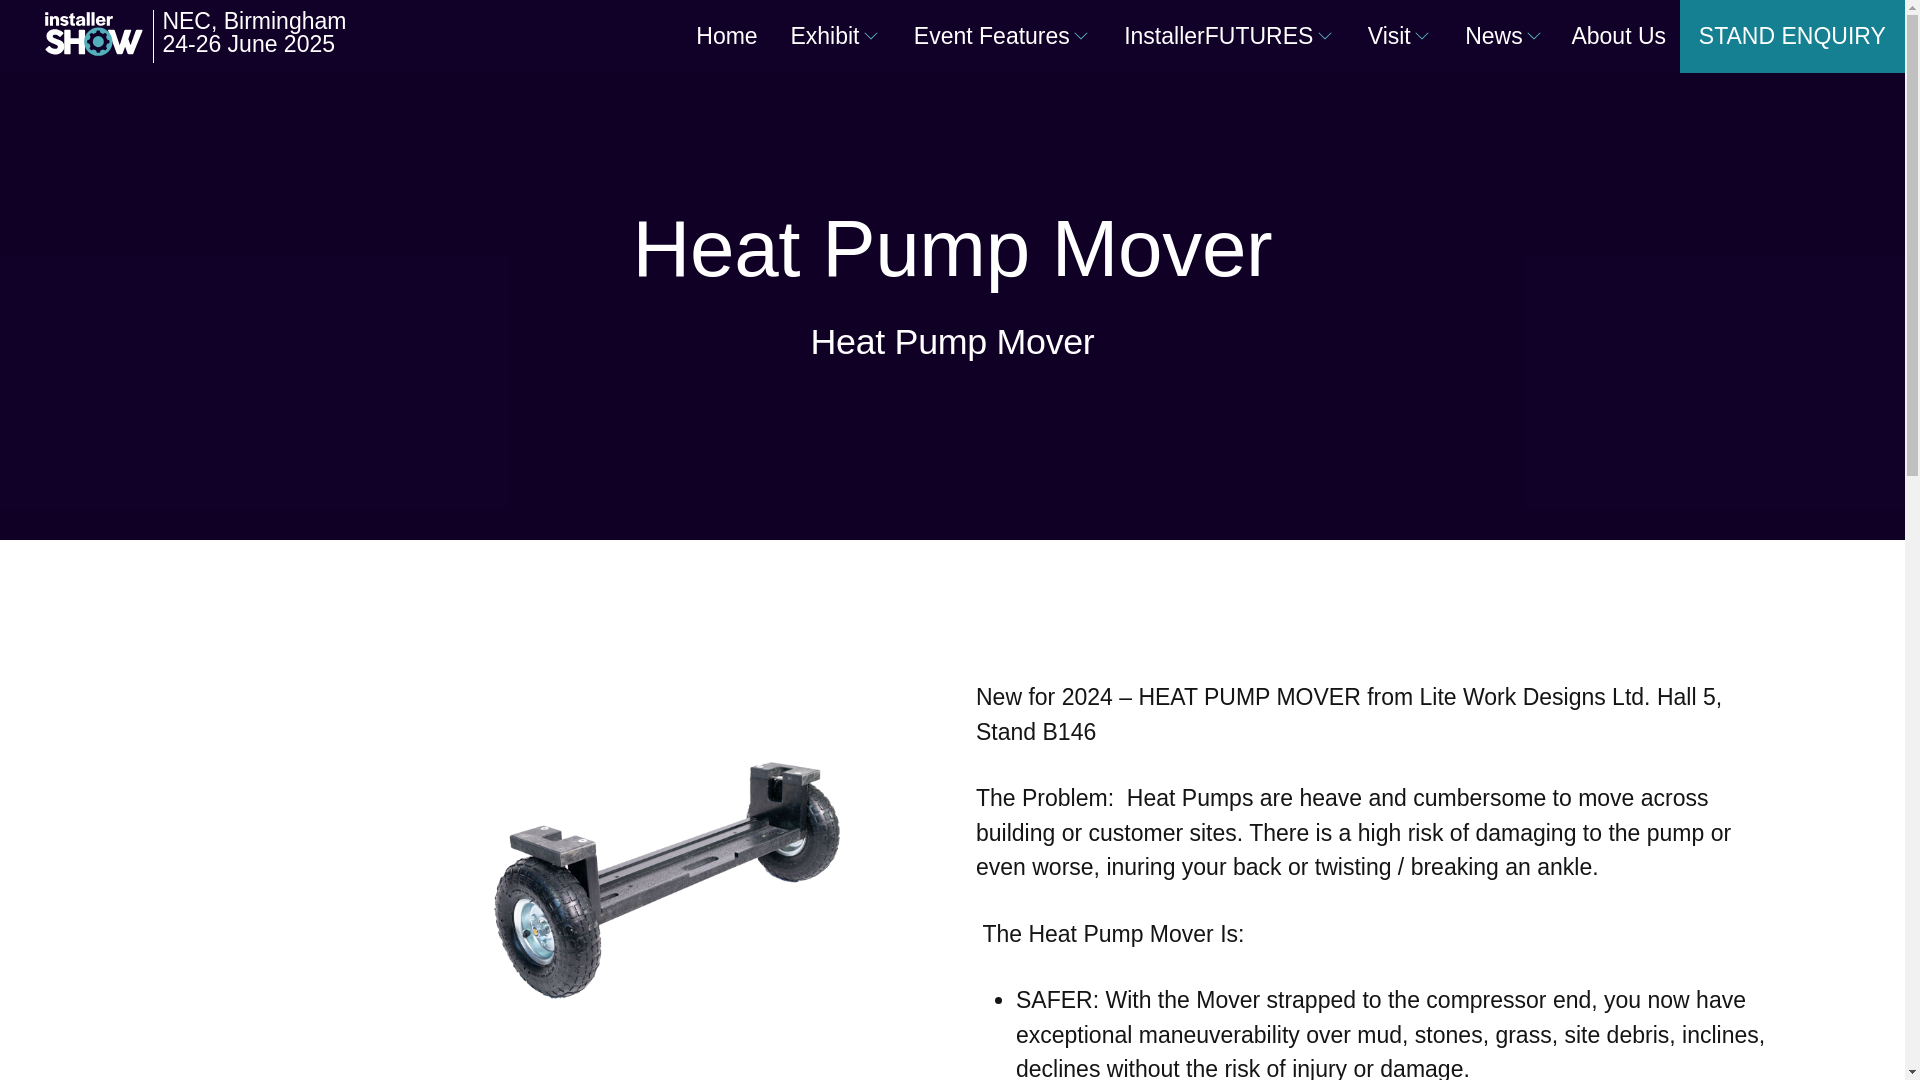 Image resolution: width=1920 pixels, height=1080 pixels. What do you see at coordinates (1389, 36) in the screenshot?
I see `Visit` at bounding box center [1389, 36].